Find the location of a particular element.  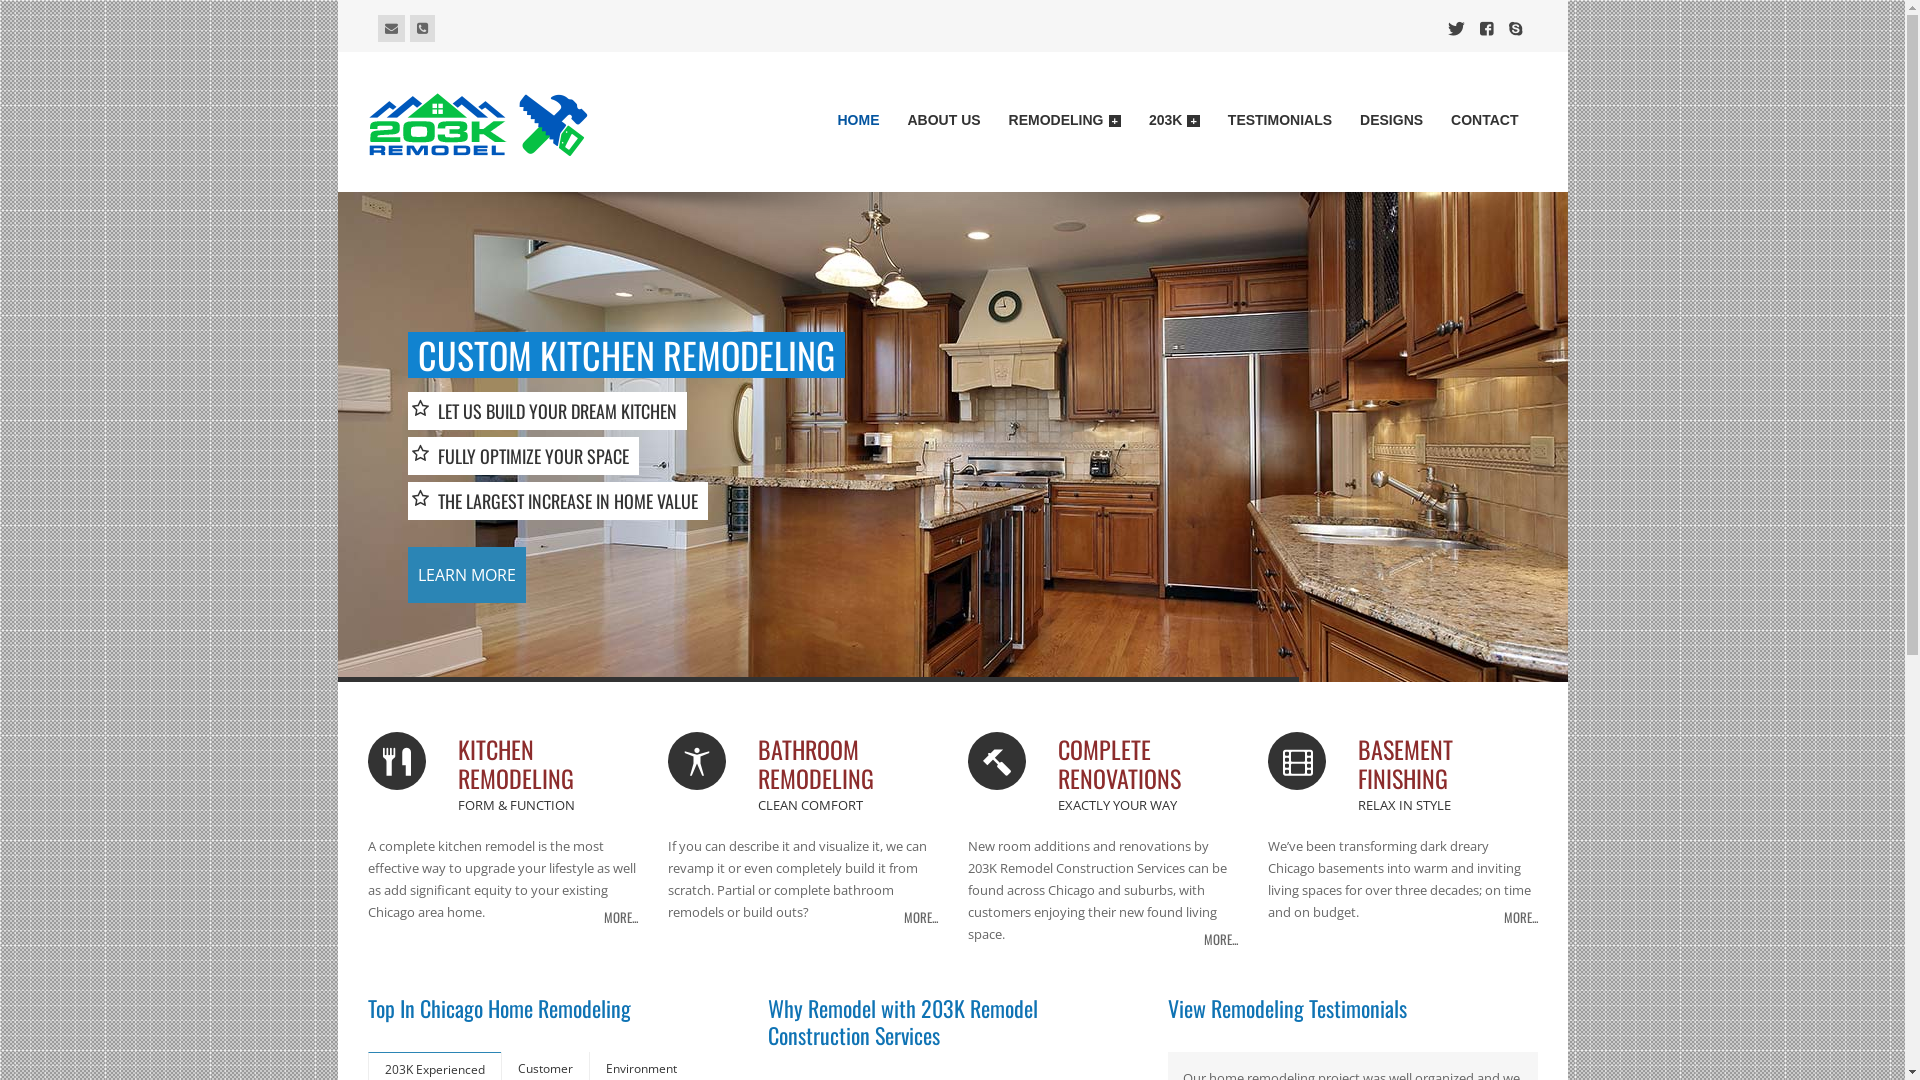

DESIGNS is located at coordinates (1392, 124).